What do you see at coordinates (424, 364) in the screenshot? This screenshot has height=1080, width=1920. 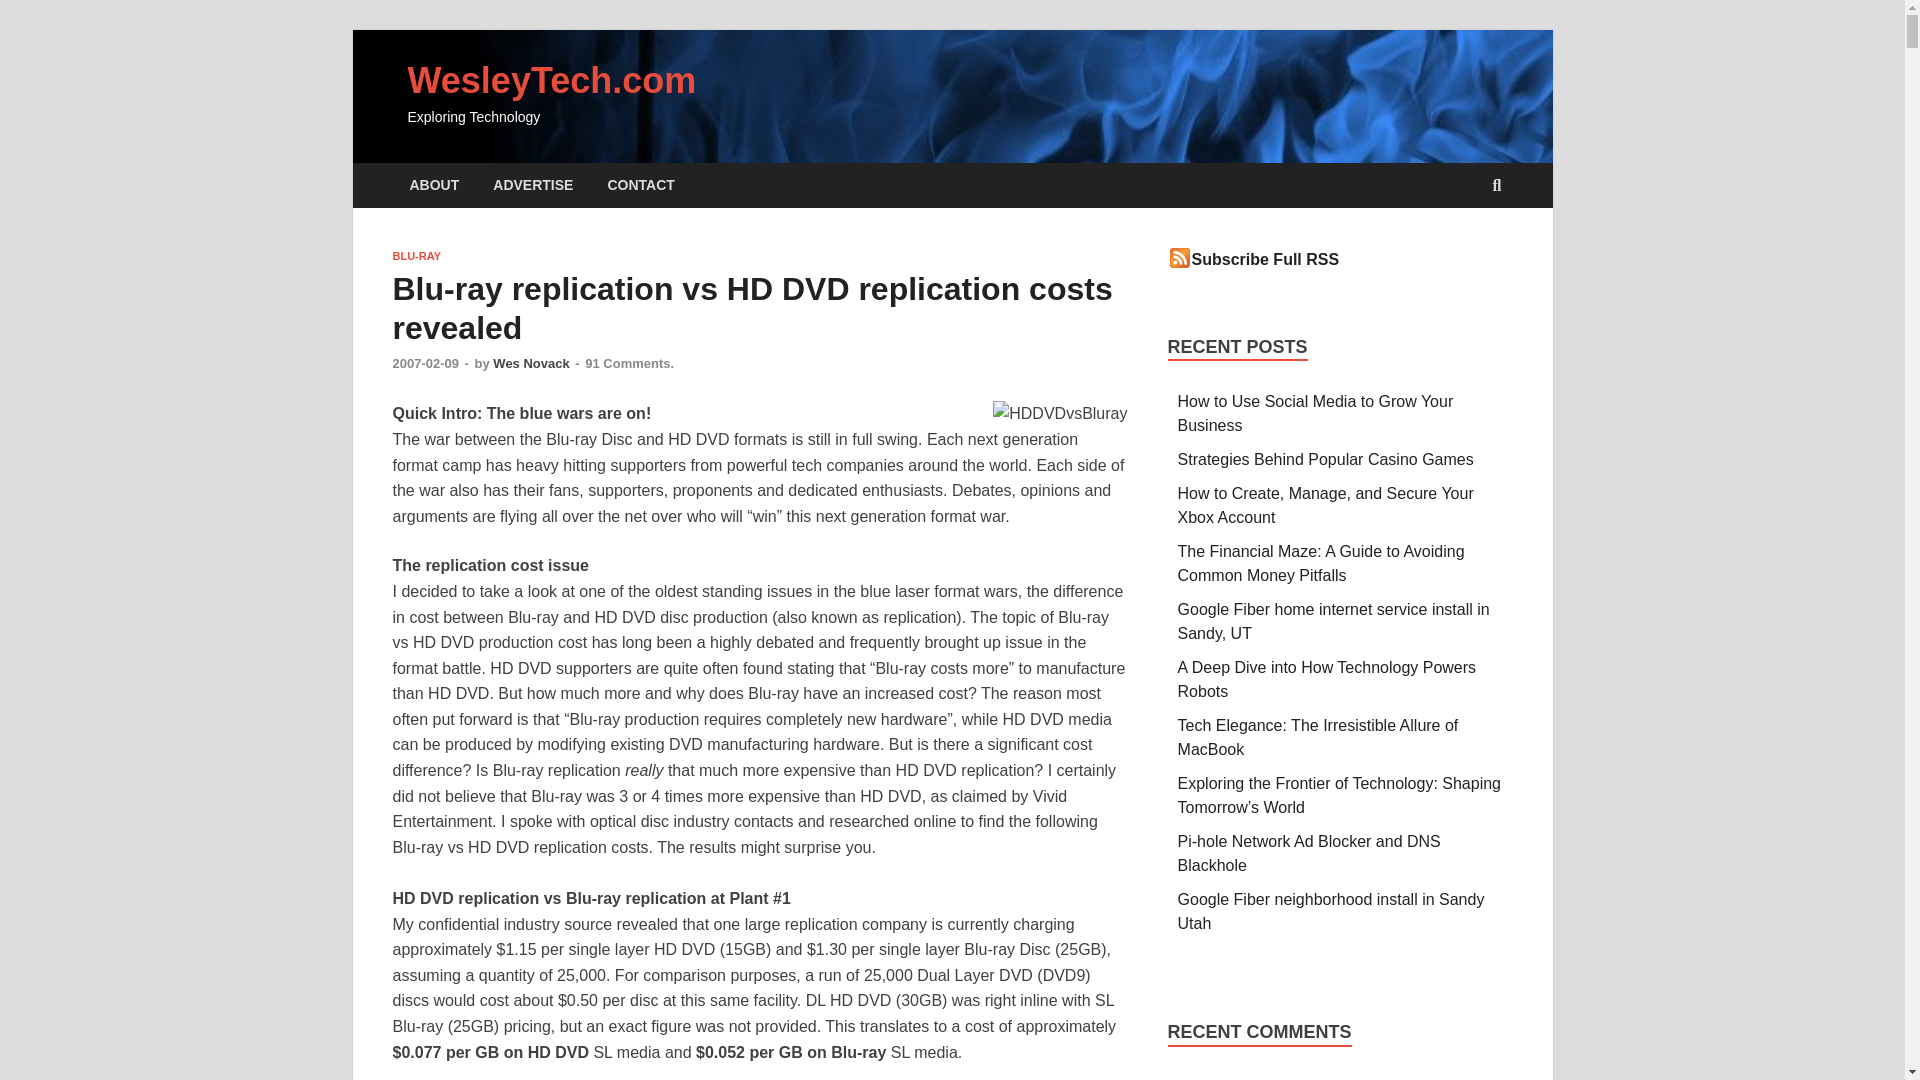 I see `2007-02-09` at bounding box center [424, 364].